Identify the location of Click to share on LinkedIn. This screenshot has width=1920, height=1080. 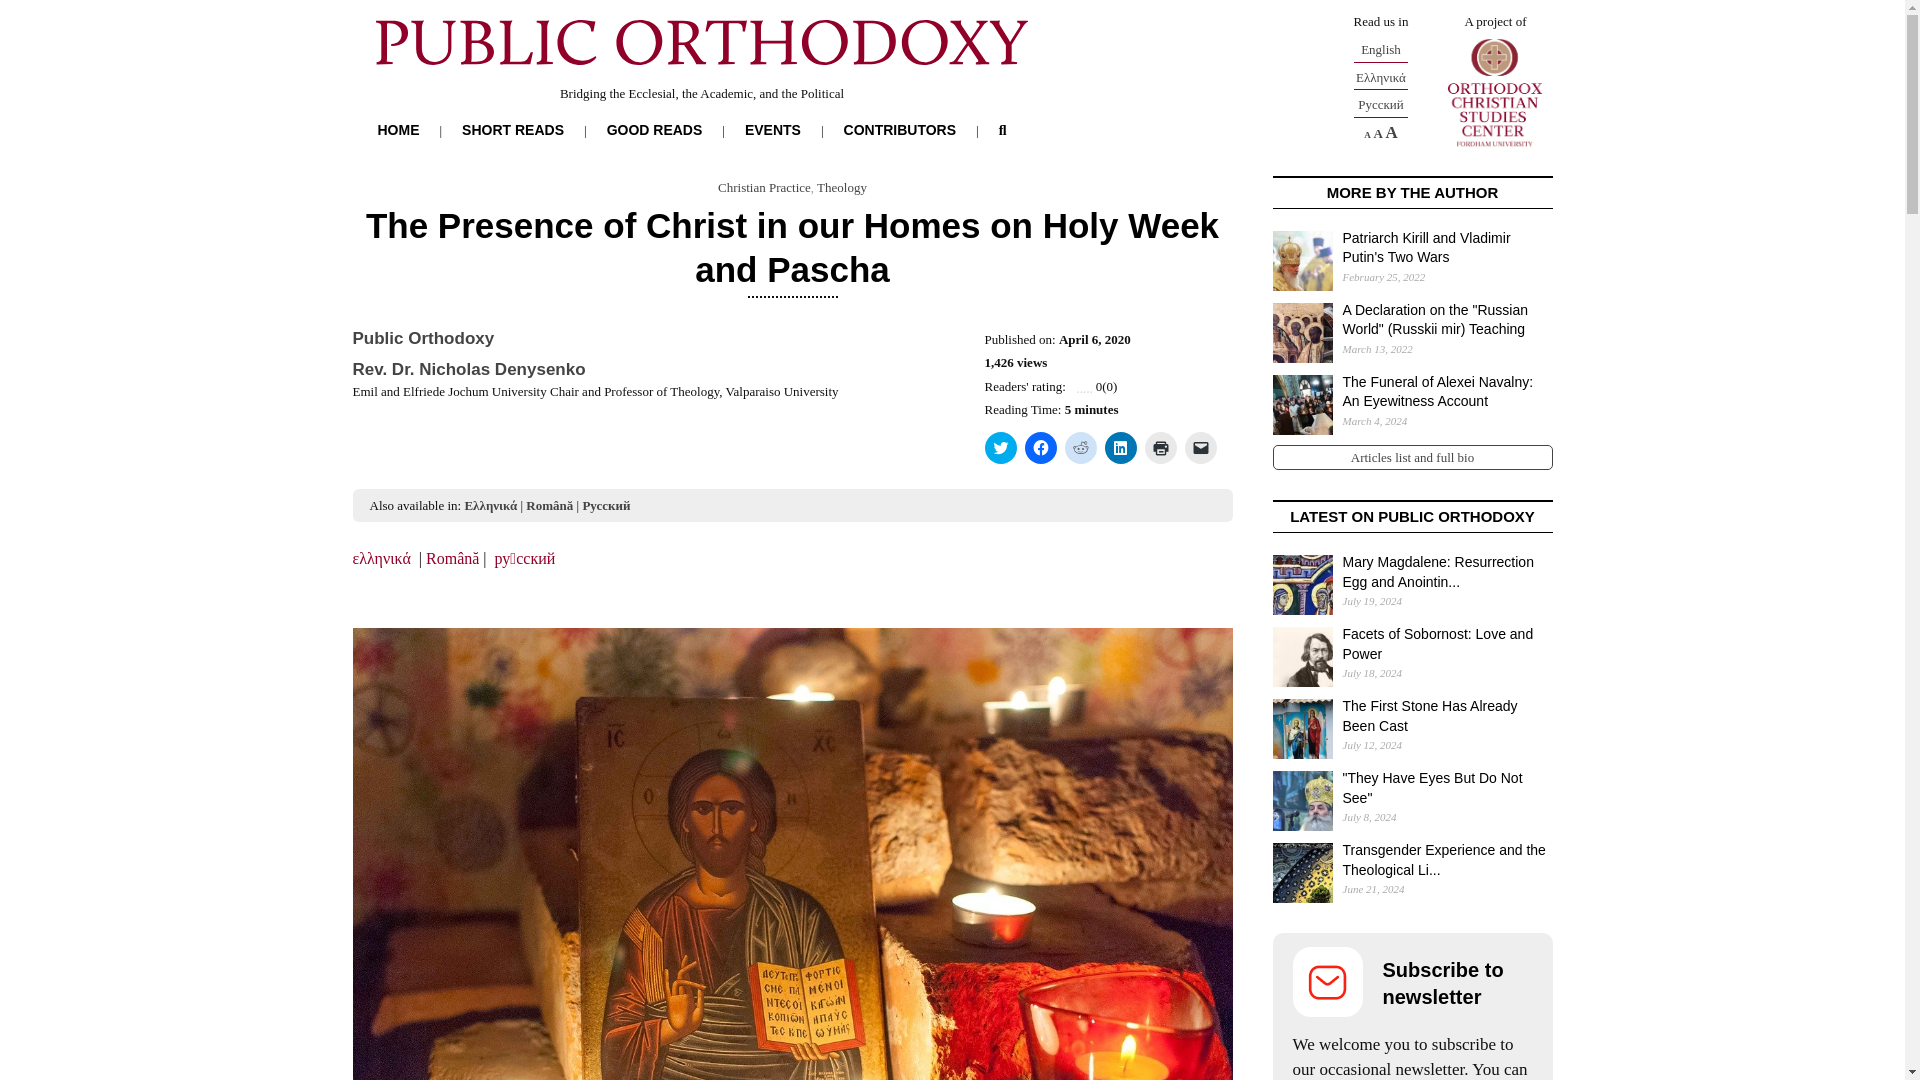
(1120, 448).